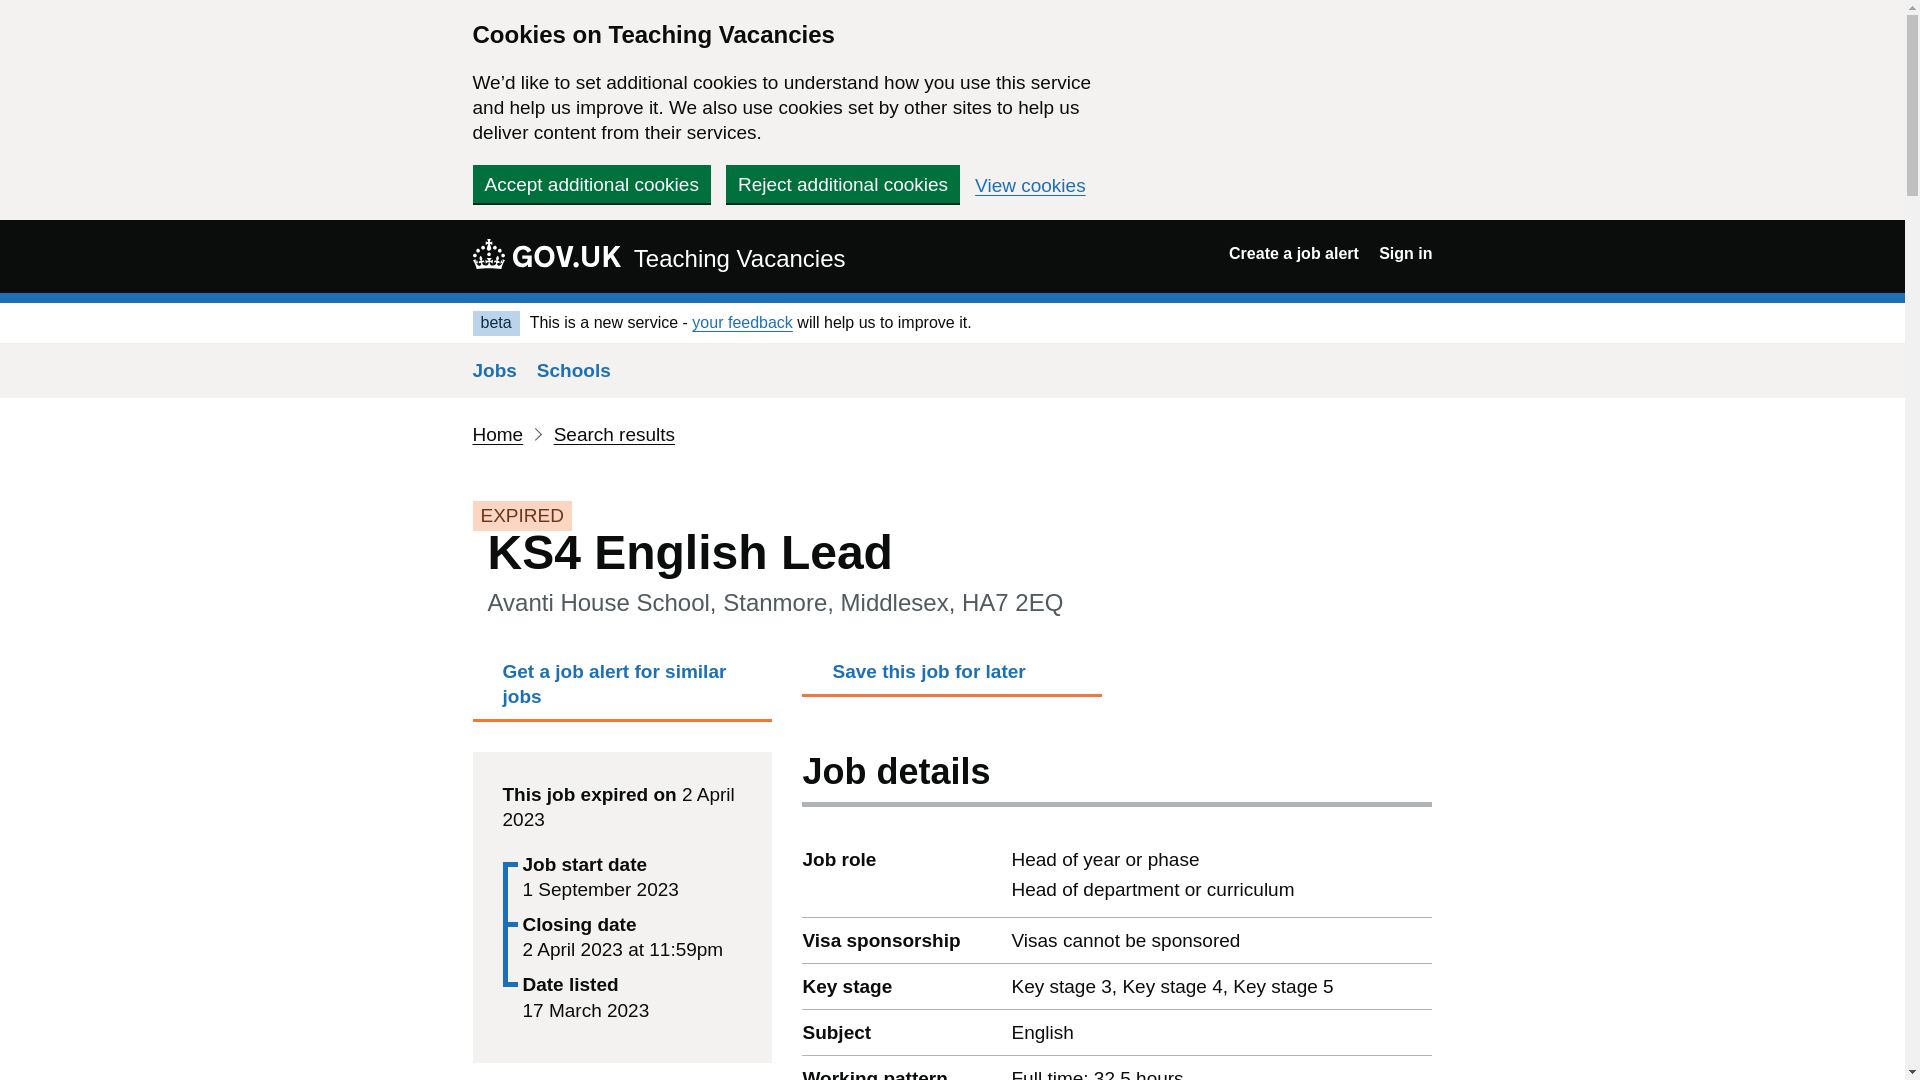 The width and height of the screenshot is (1920, 1080). I want to click on Save this job for later, so click(952, 676).